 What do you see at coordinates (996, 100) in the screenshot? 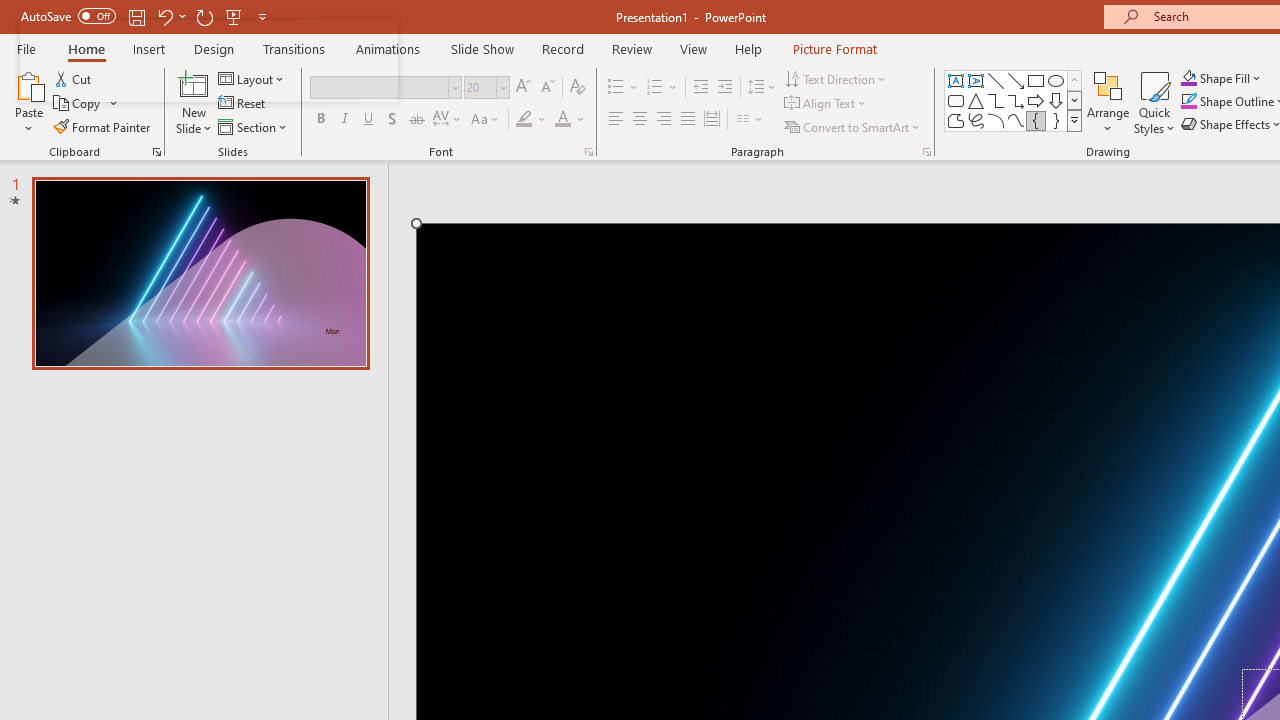
I see `Connector: Elbow` at bounding box center [996, 100].